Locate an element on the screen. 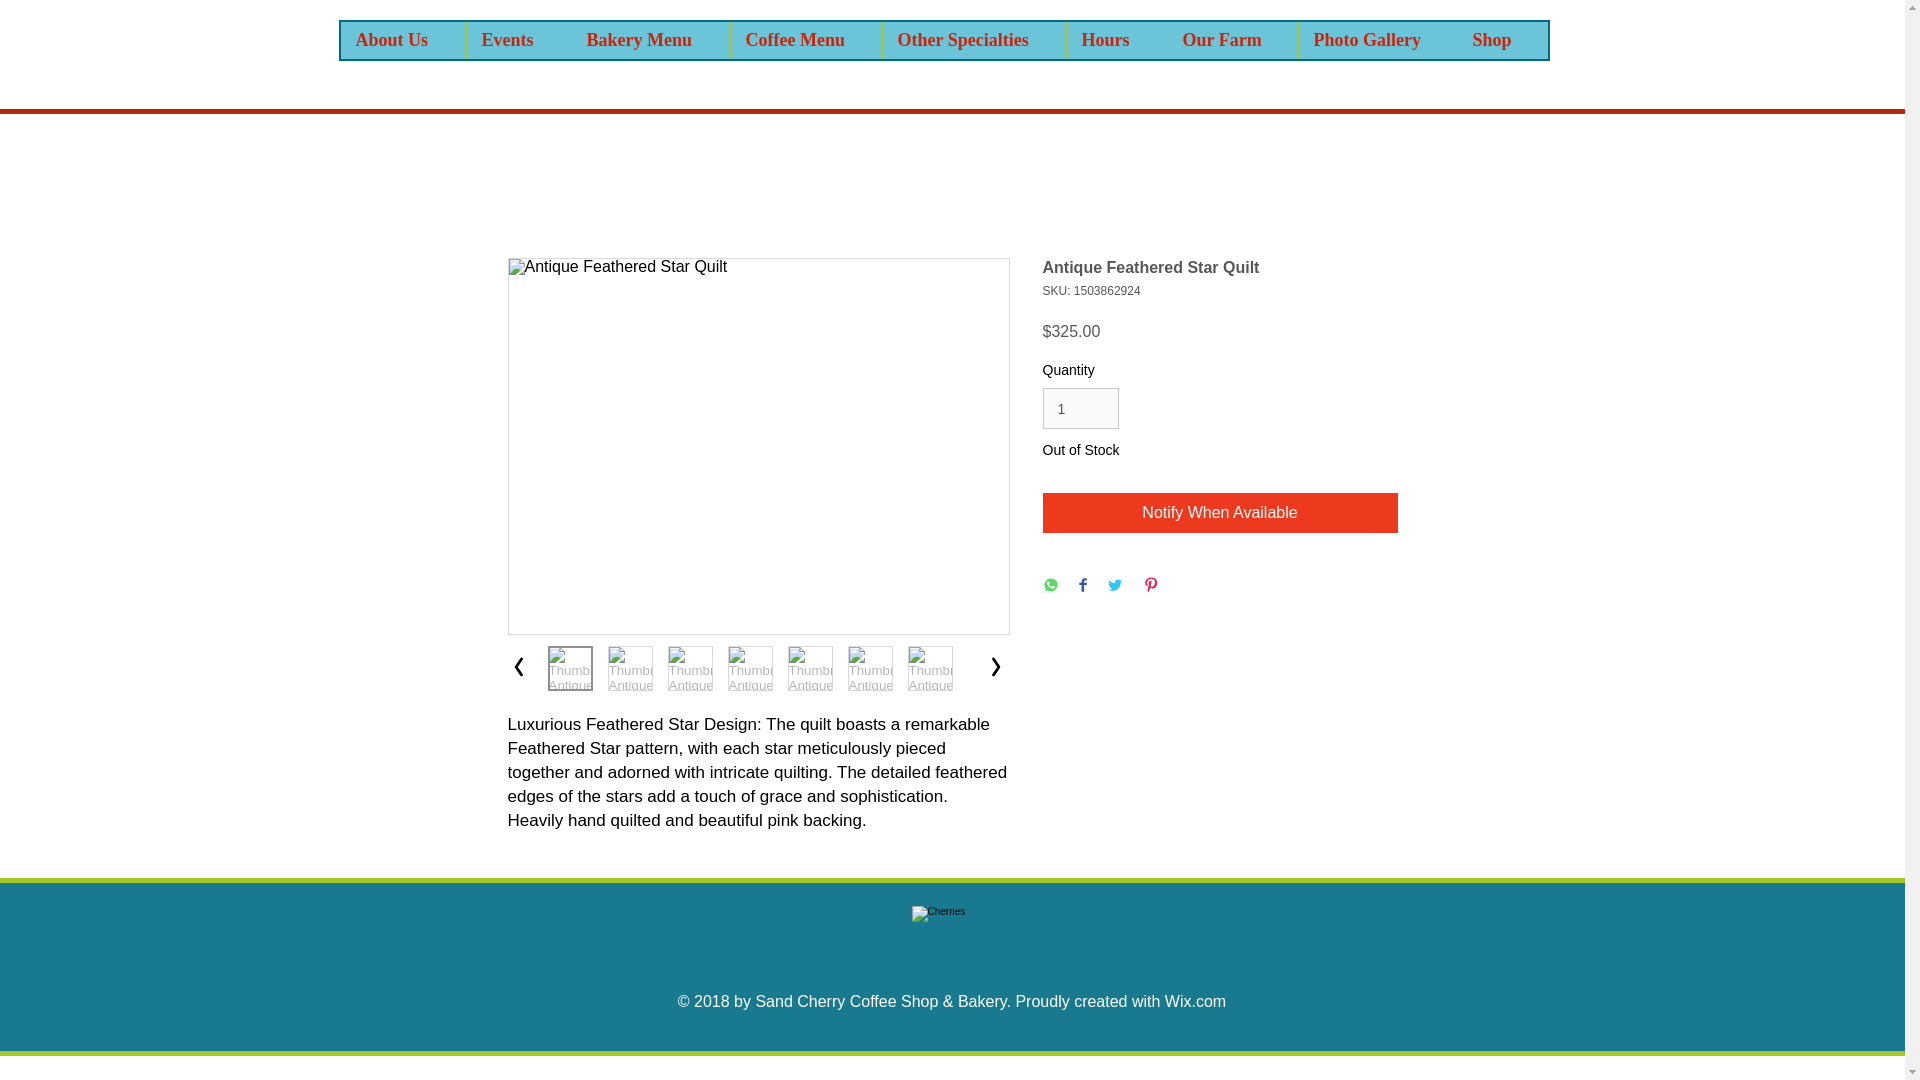 Image resolution: width=1920 pixels, height=1080 pixels. Events is located at coordinates (518, 40).